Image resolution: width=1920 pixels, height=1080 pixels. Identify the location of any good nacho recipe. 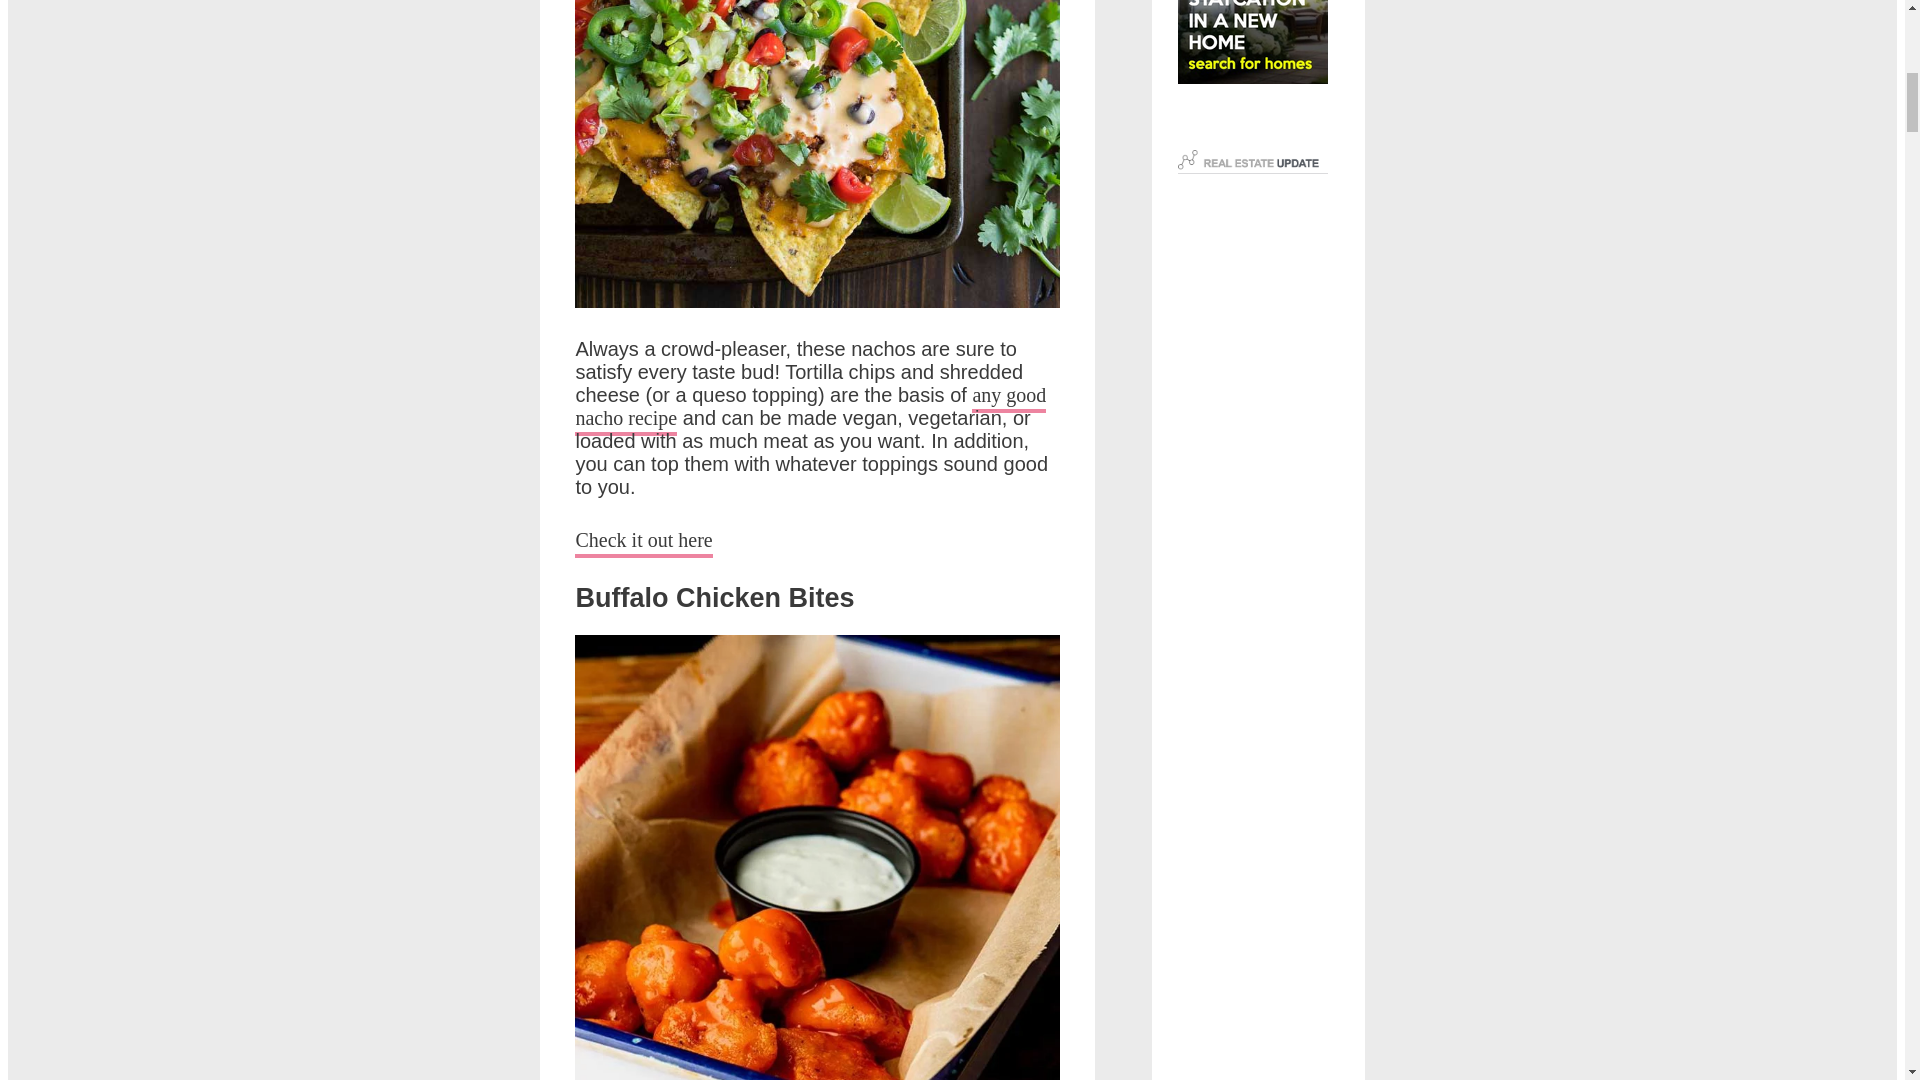
(810, 410).